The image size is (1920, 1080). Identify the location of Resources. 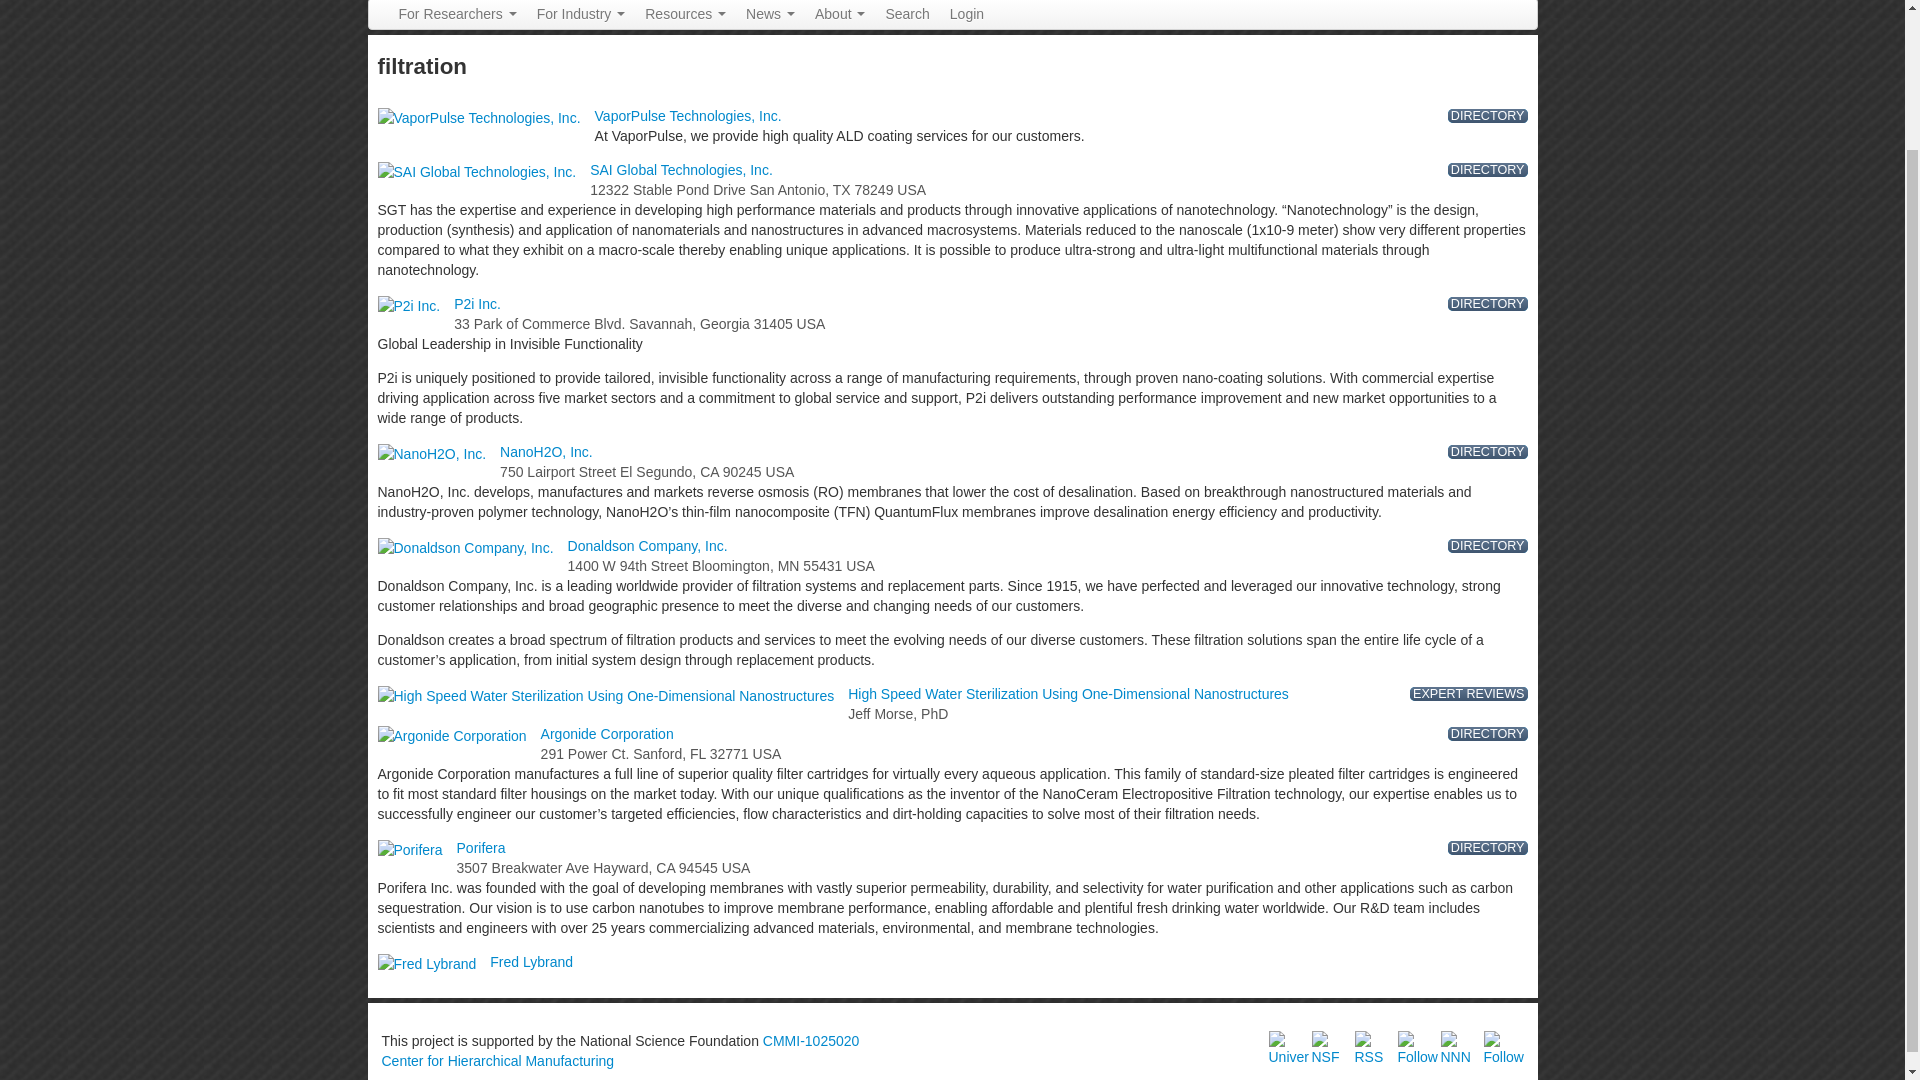
(685, 14).